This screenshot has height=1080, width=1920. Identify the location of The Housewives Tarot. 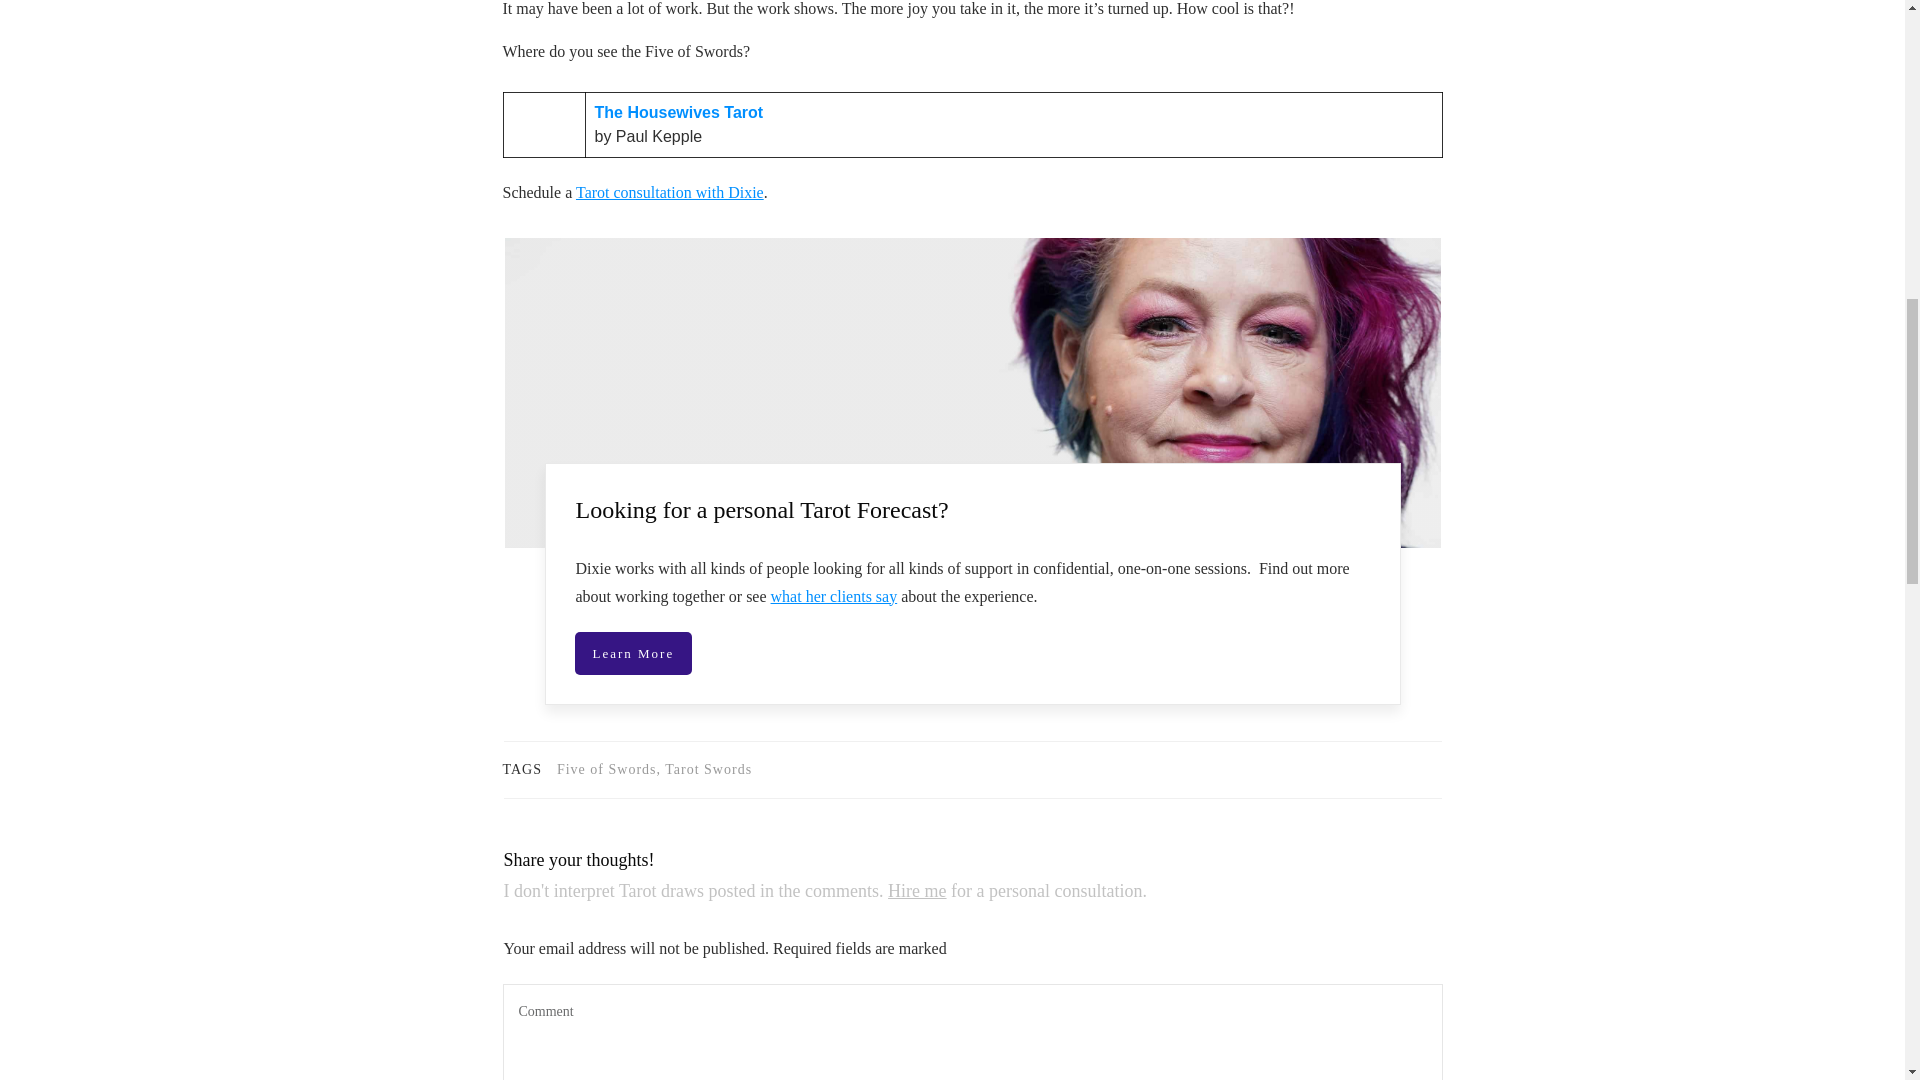
(678, 112).